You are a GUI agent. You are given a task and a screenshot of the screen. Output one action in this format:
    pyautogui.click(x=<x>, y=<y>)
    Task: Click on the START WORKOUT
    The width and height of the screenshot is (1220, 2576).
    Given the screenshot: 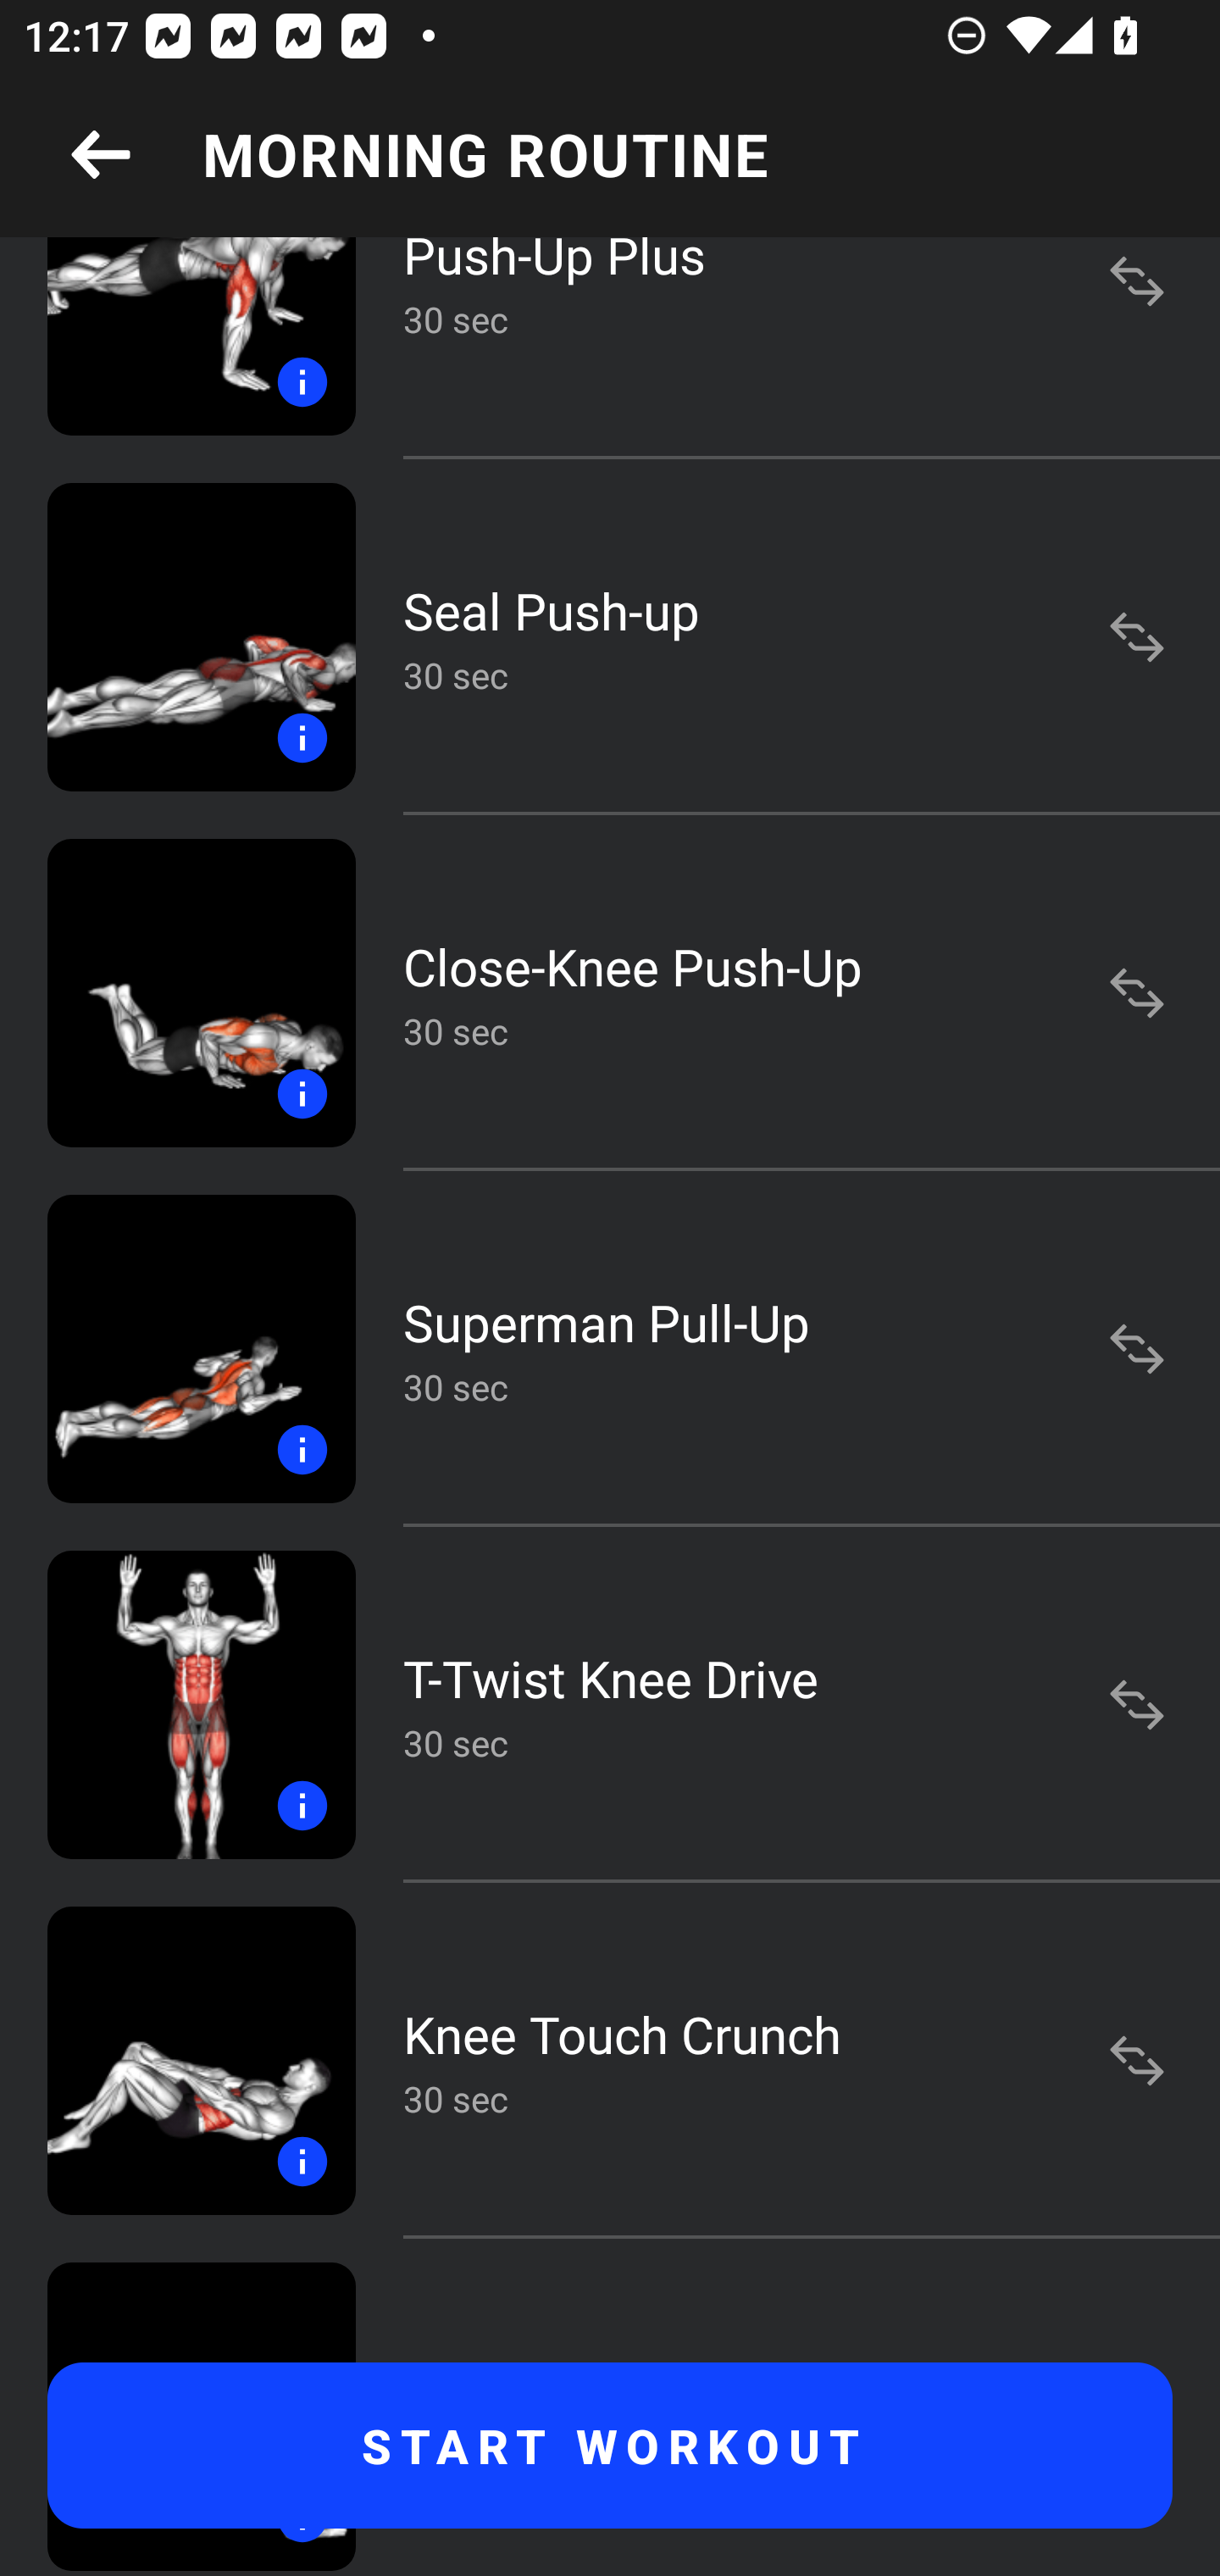 What is the action you would take?
    pyautogui.click(x=610, y=2446)
    